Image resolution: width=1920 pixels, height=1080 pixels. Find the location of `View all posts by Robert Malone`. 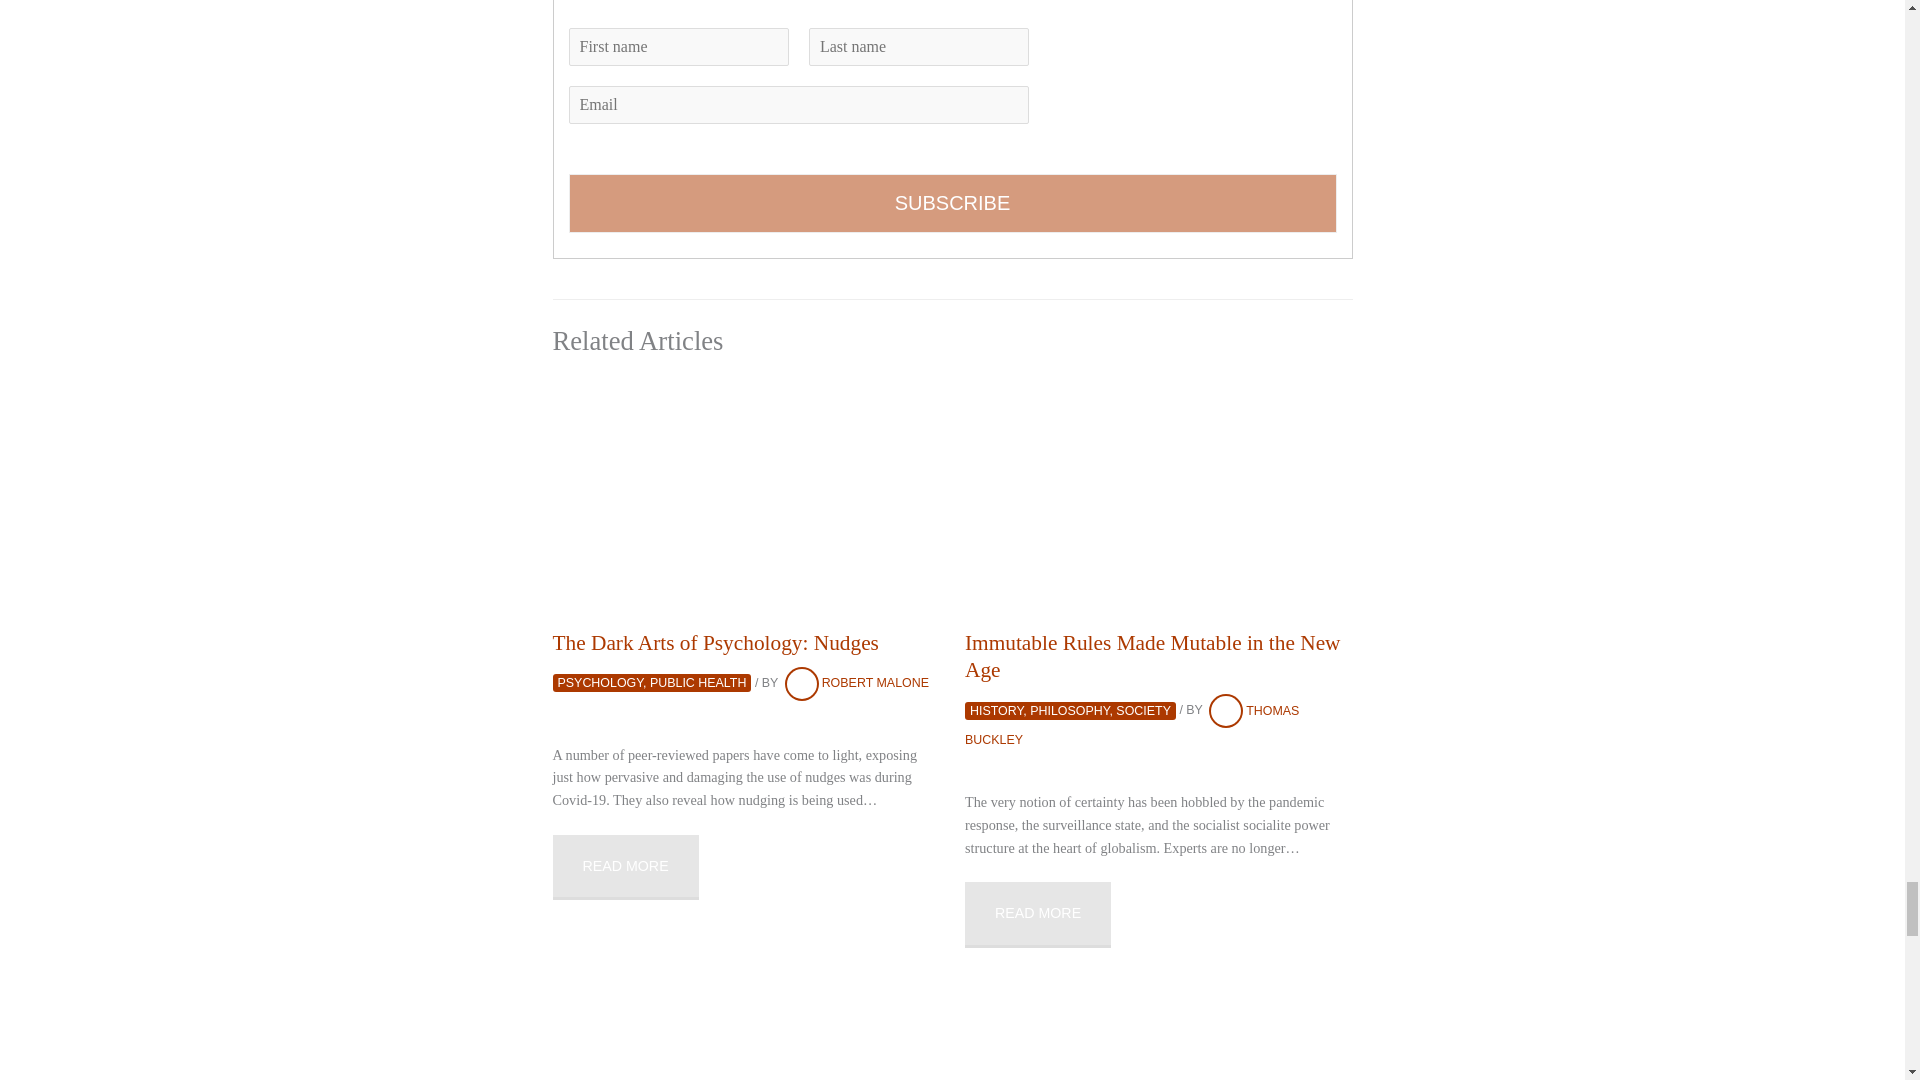

View all posts by Robert Malone is located at coordinates (855, 683).